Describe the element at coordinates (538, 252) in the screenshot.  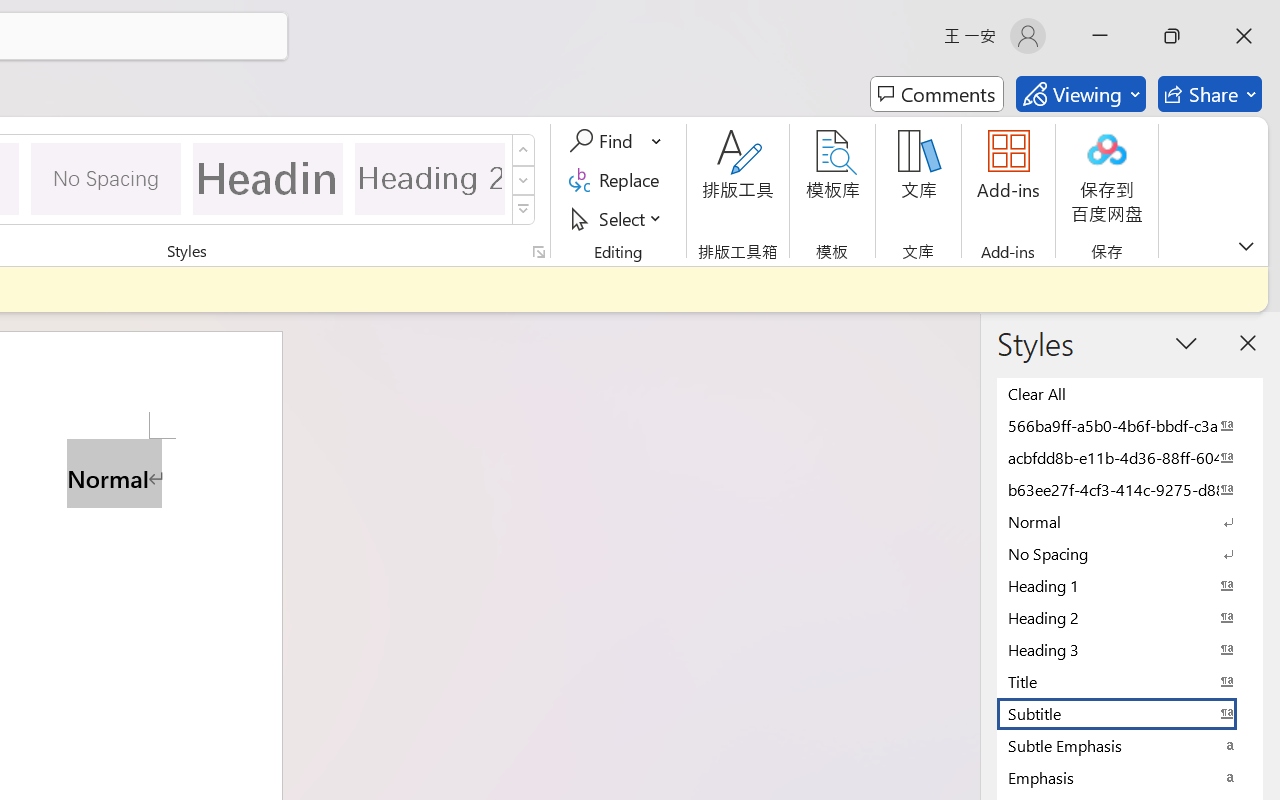
I see `Styles...` at that location.